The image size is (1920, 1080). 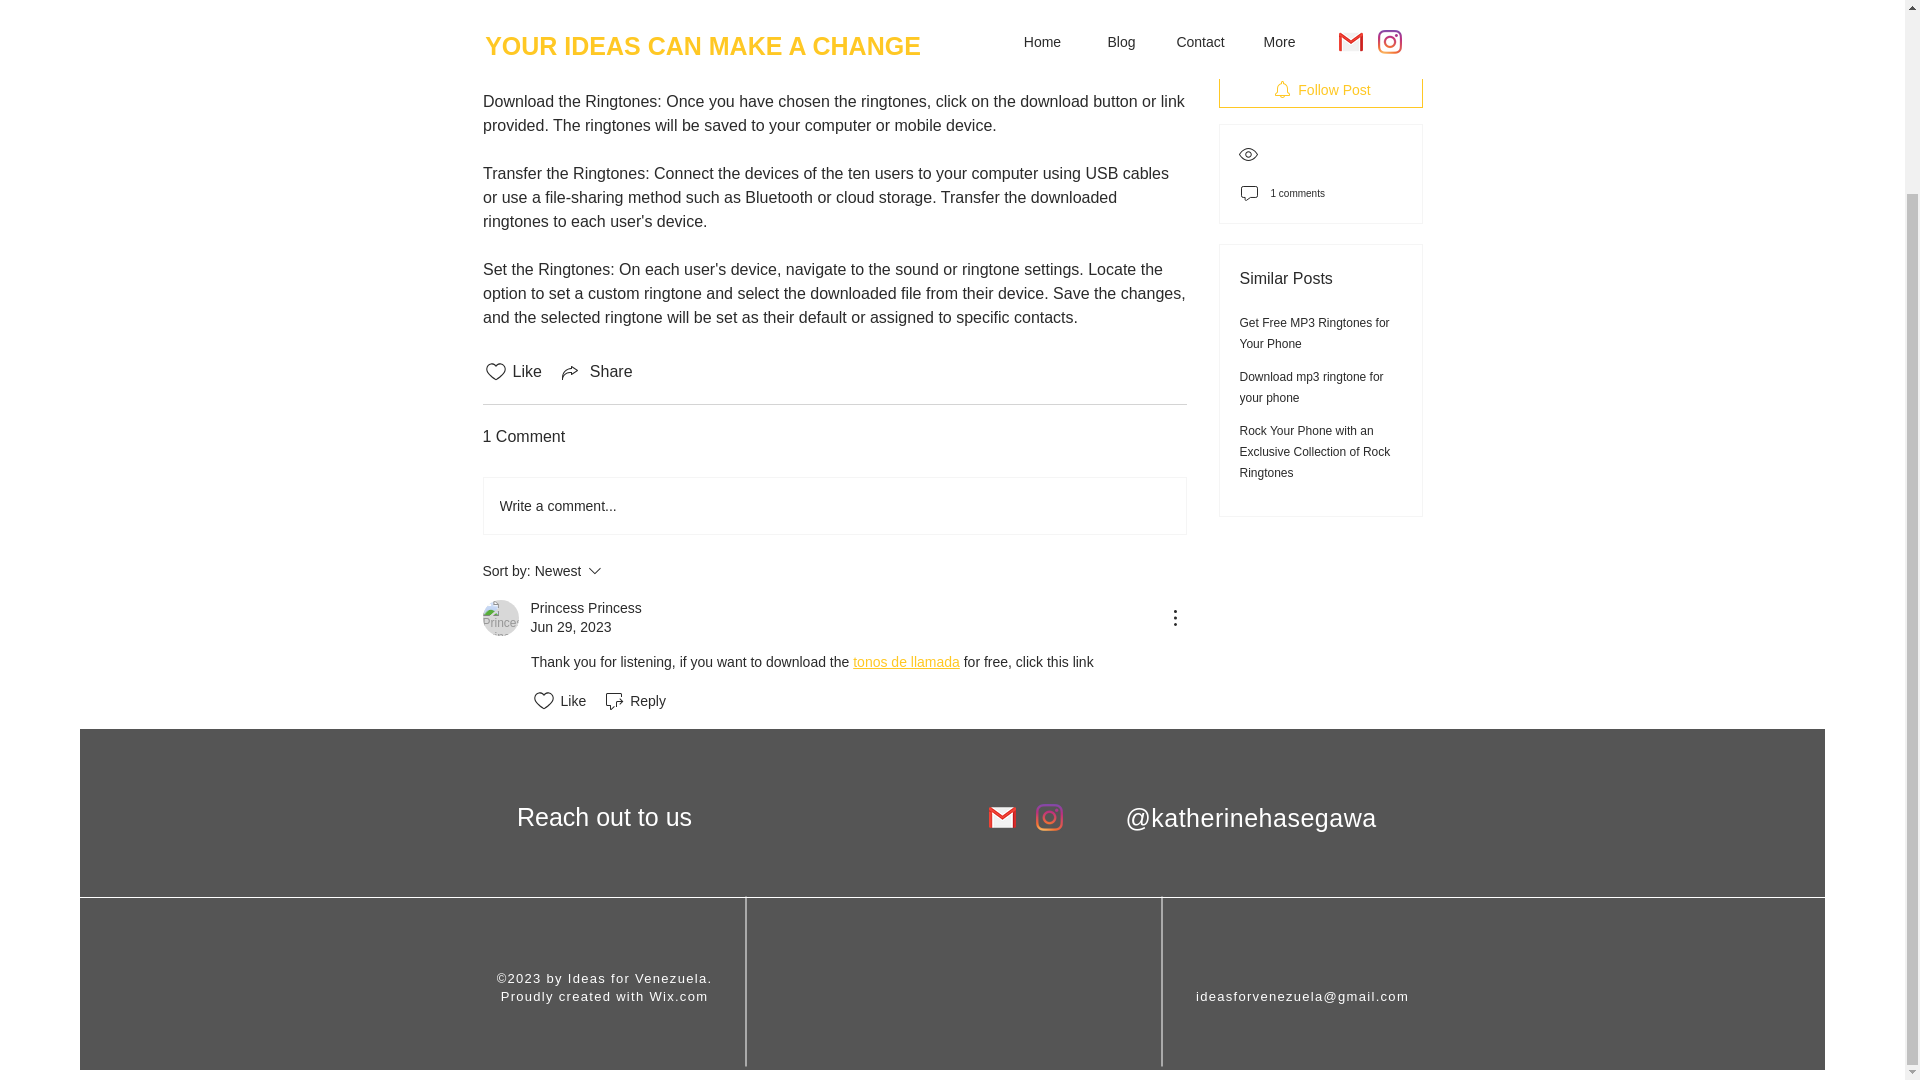 I want to click on Wix.com, so click(x=500, y=618).